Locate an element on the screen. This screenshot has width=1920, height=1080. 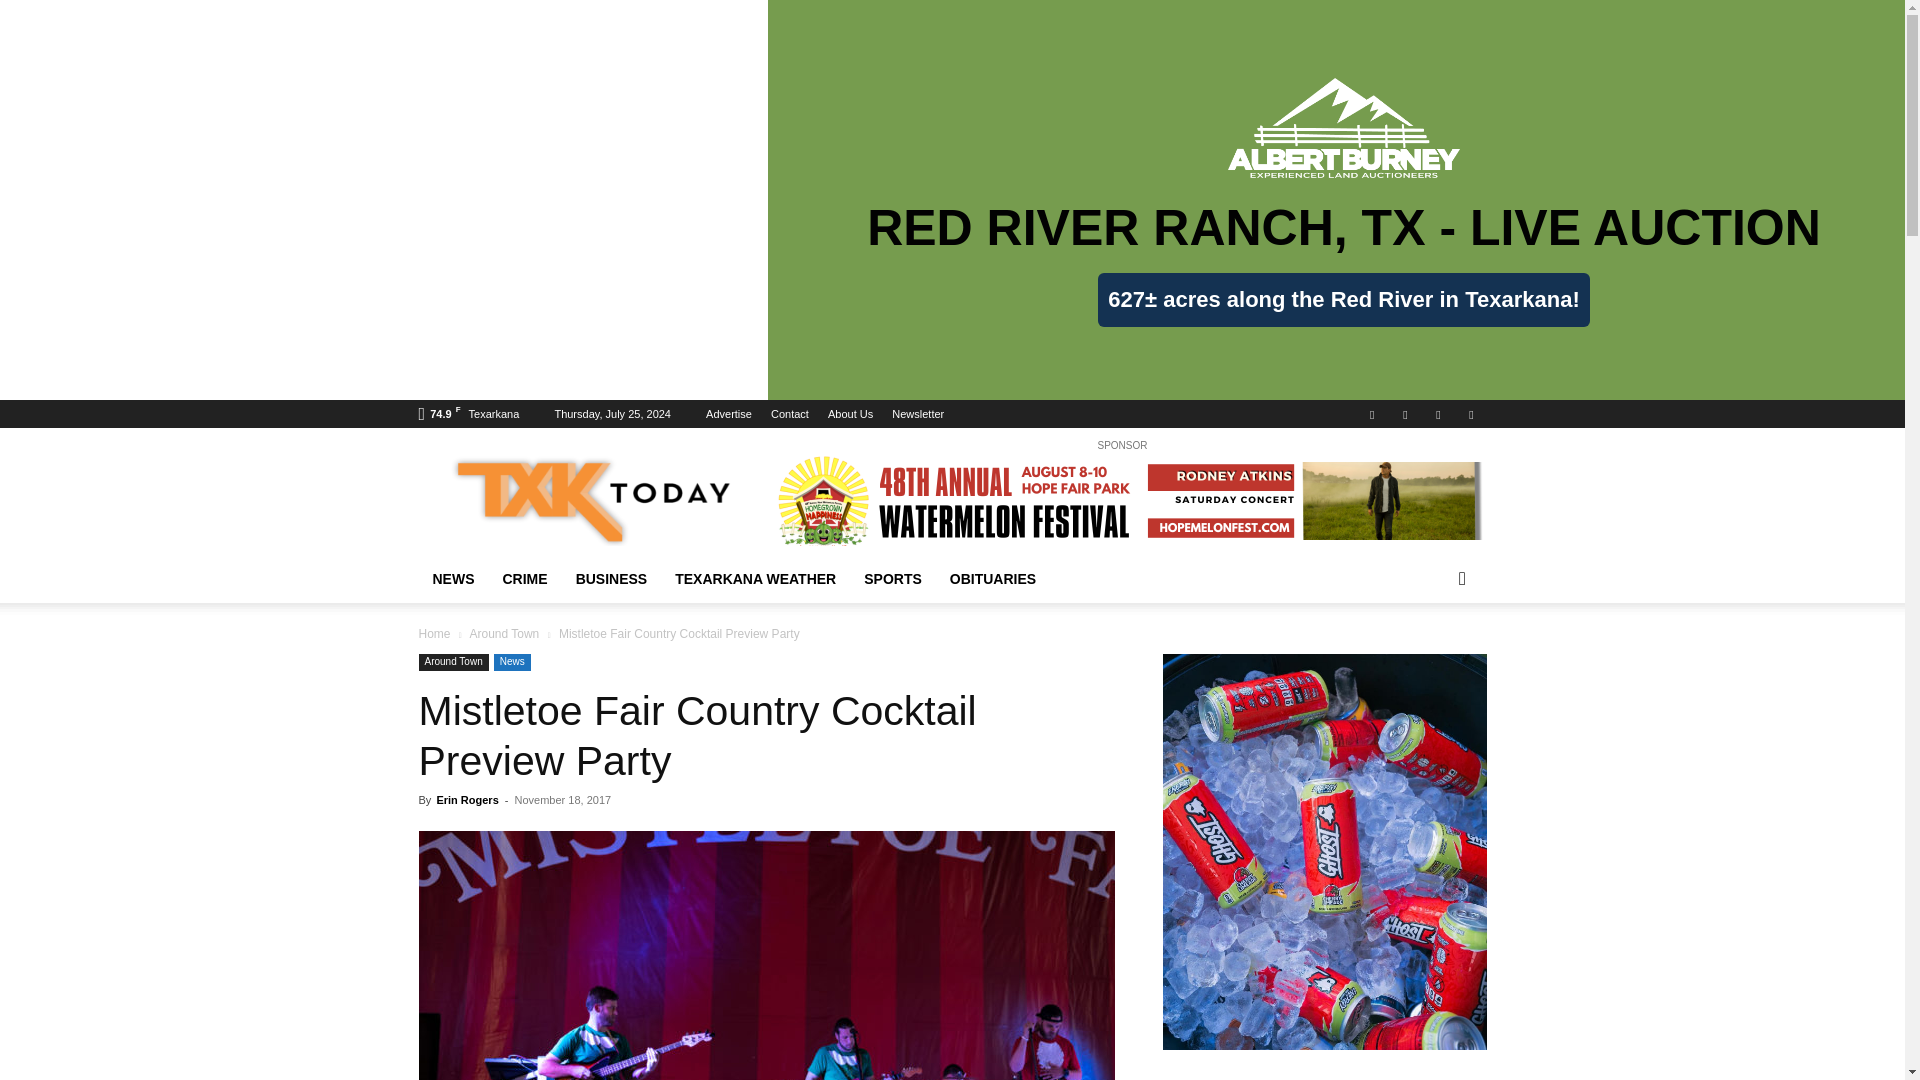
BUSINESS is located at coordinates (612, 578).